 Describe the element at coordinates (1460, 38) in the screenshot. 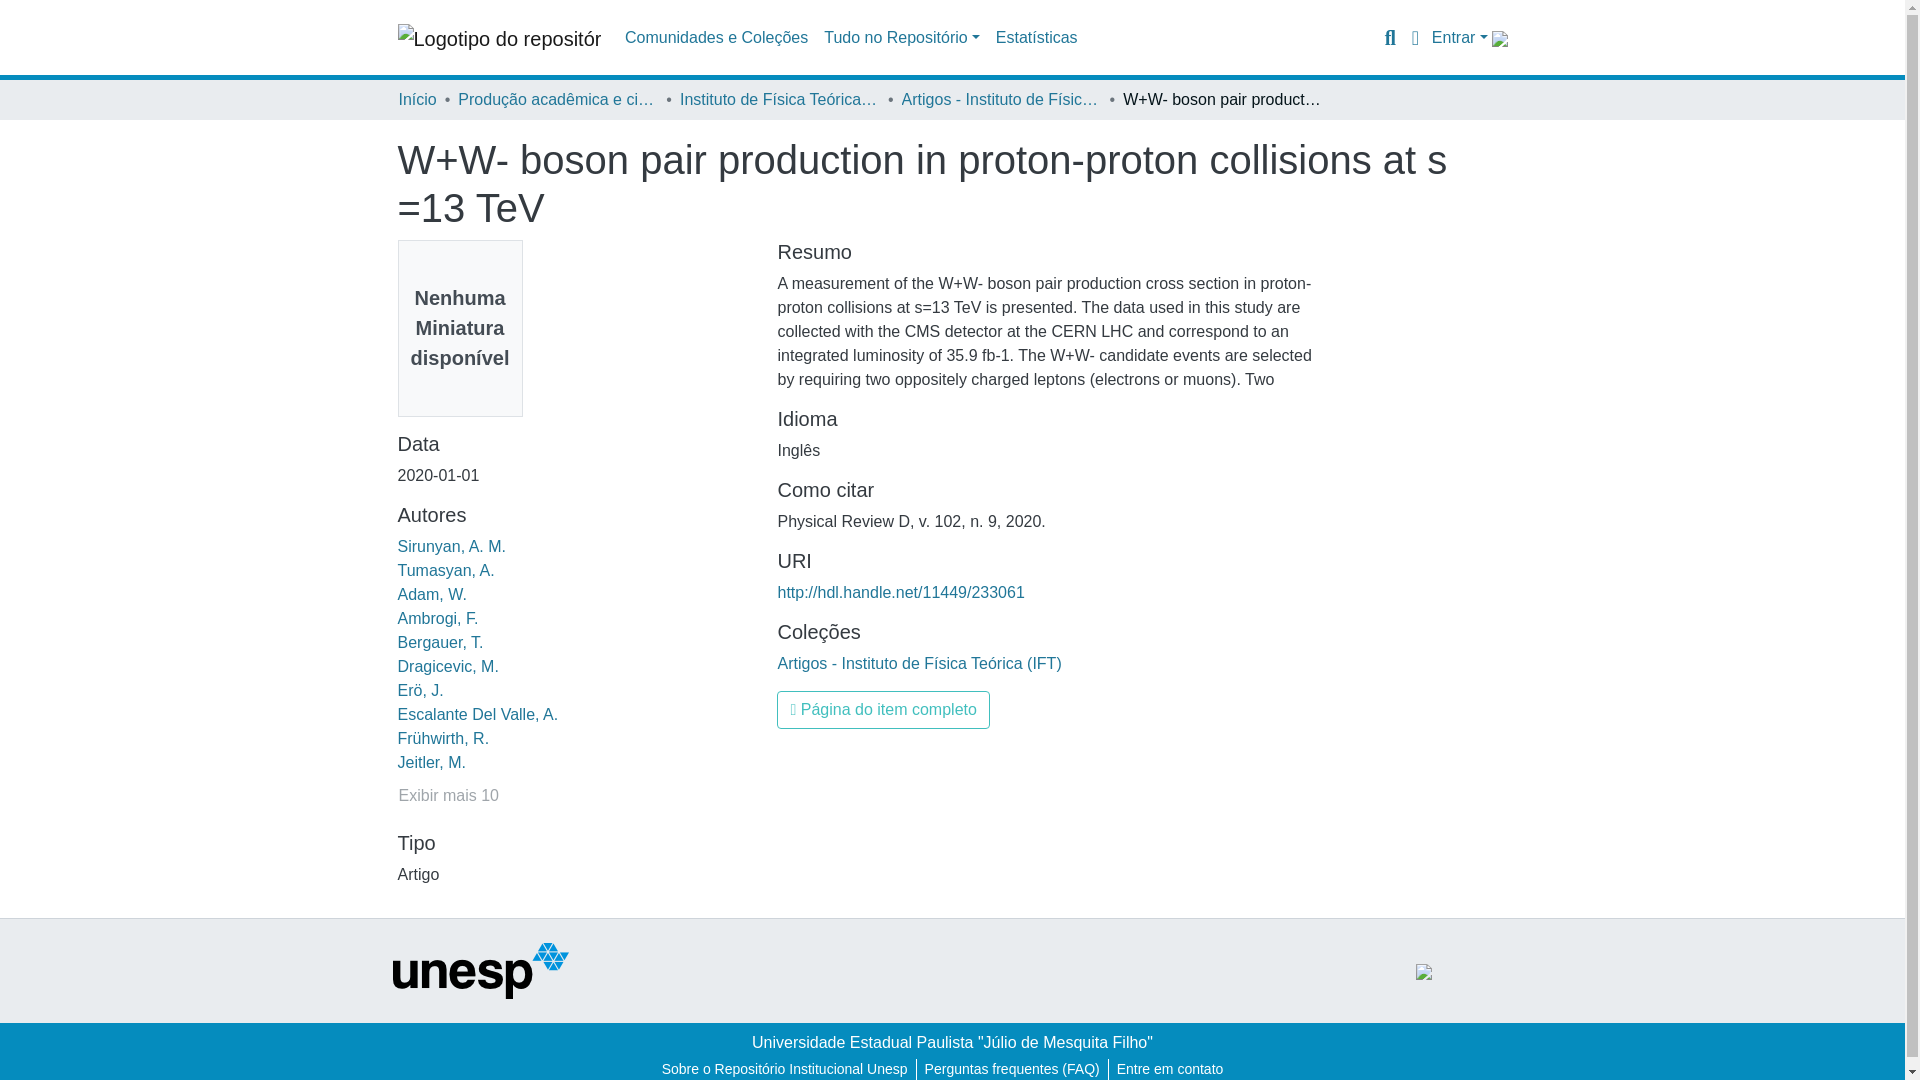

I see `Entrar` at that location.